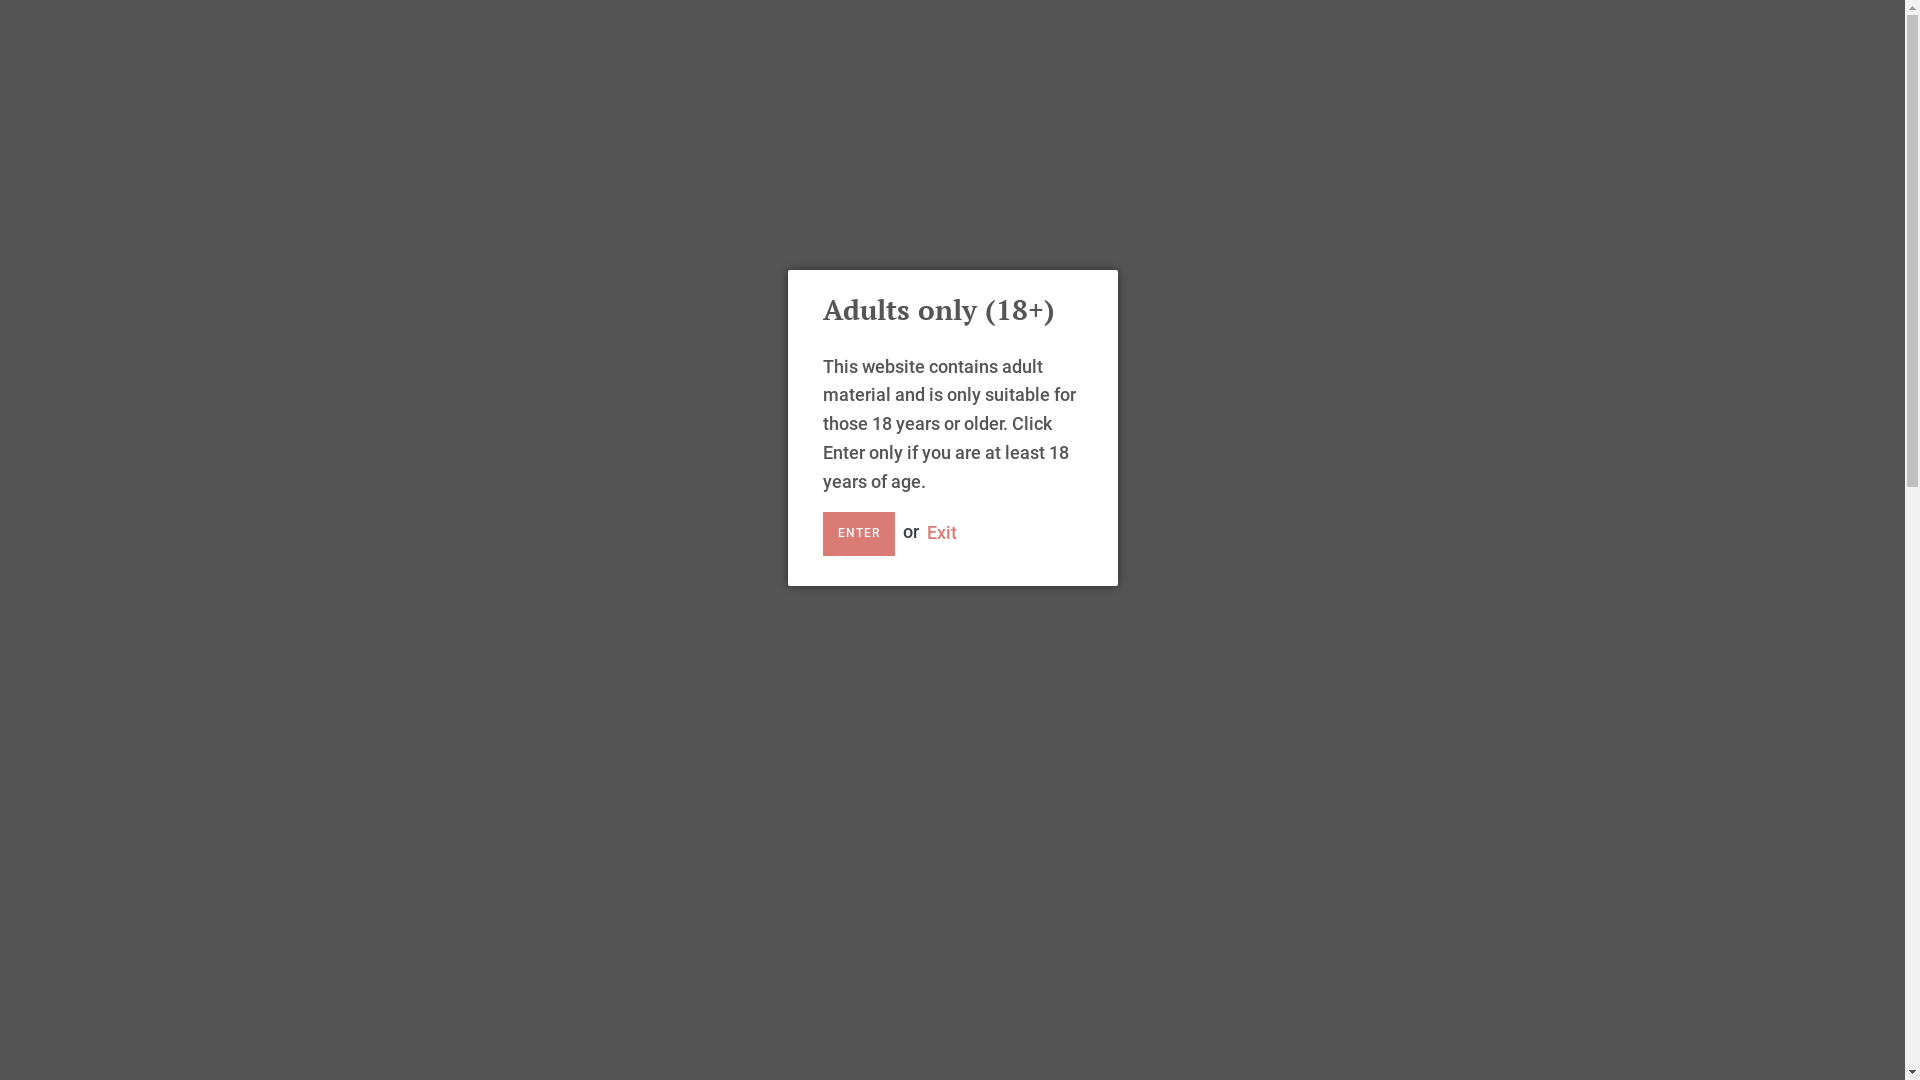 The image size is (1920, 1080). What do you see at coordinates (464, 1011) in the screenshot?
I see `Bargain Bin` at bounding box center [464, 1011].